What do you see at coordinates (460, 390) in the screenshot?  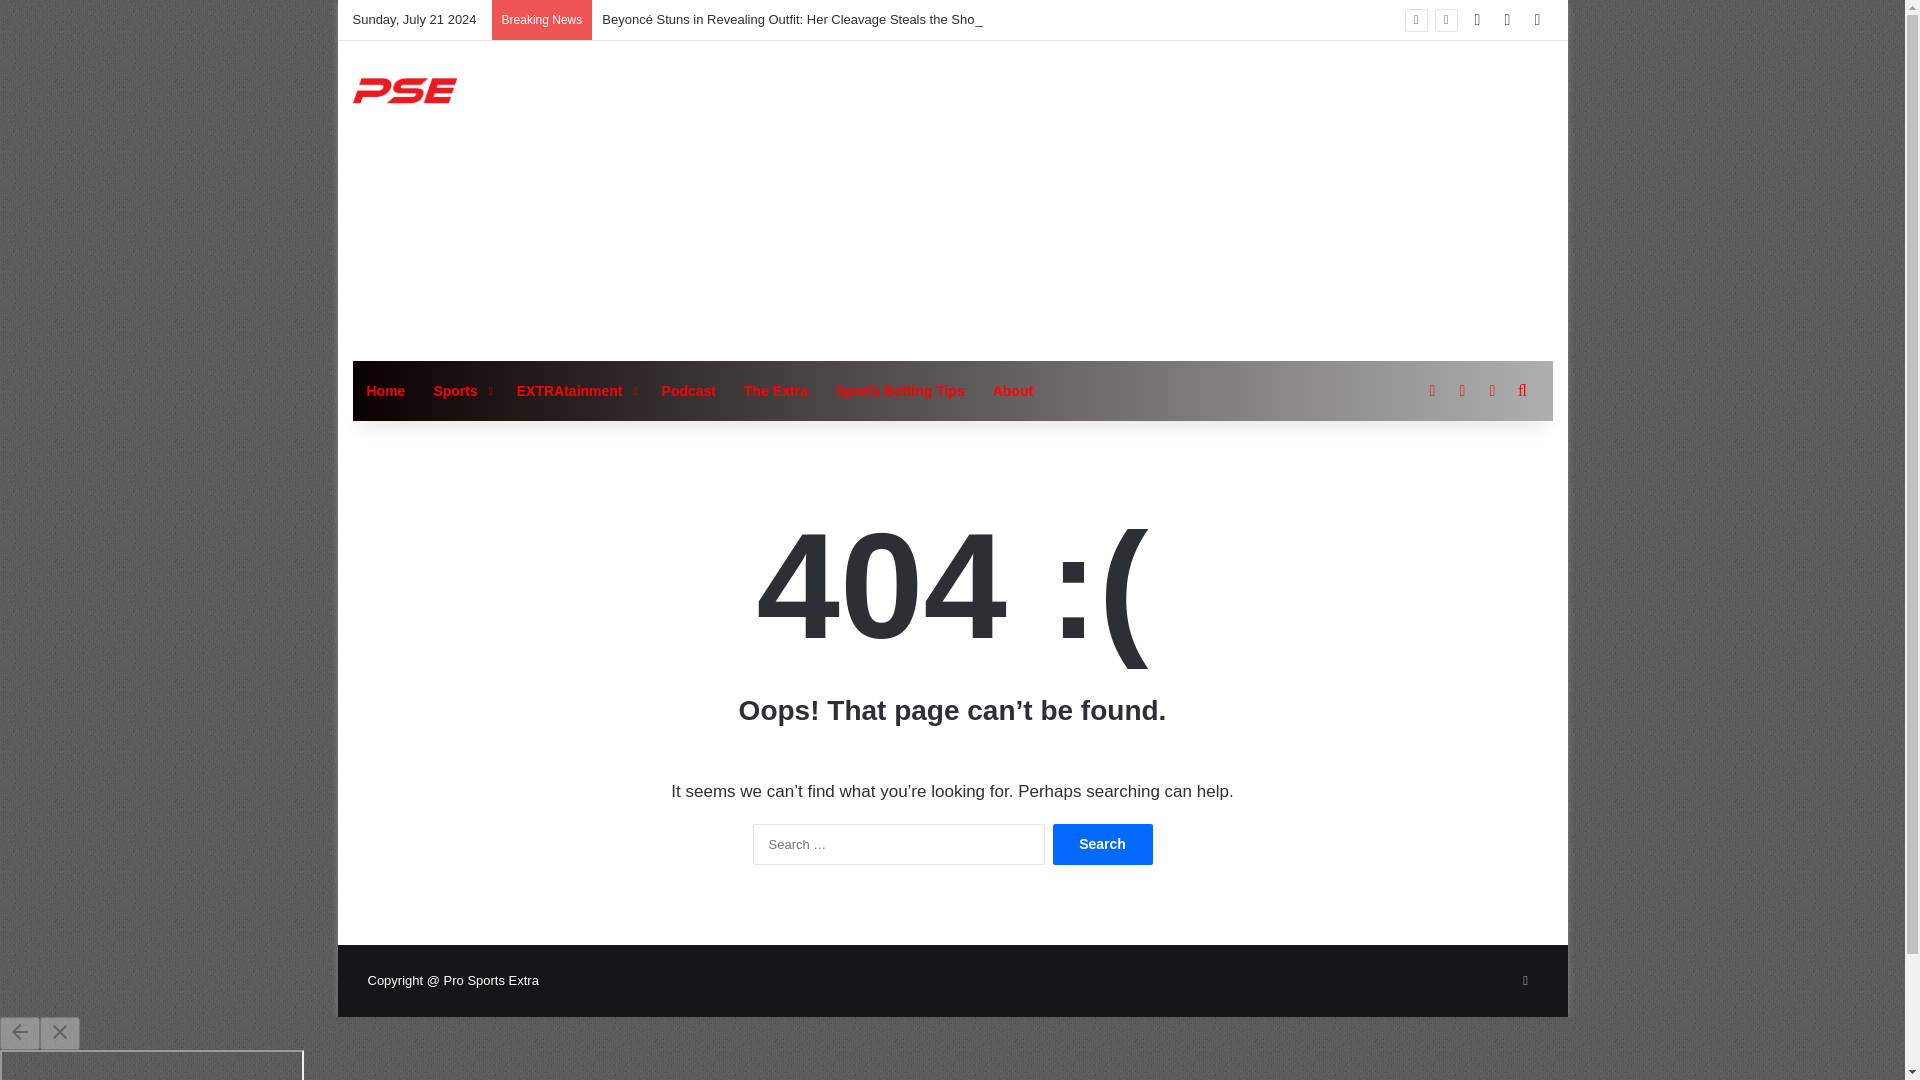 I see `Sports` at bounding box center [460, 390].